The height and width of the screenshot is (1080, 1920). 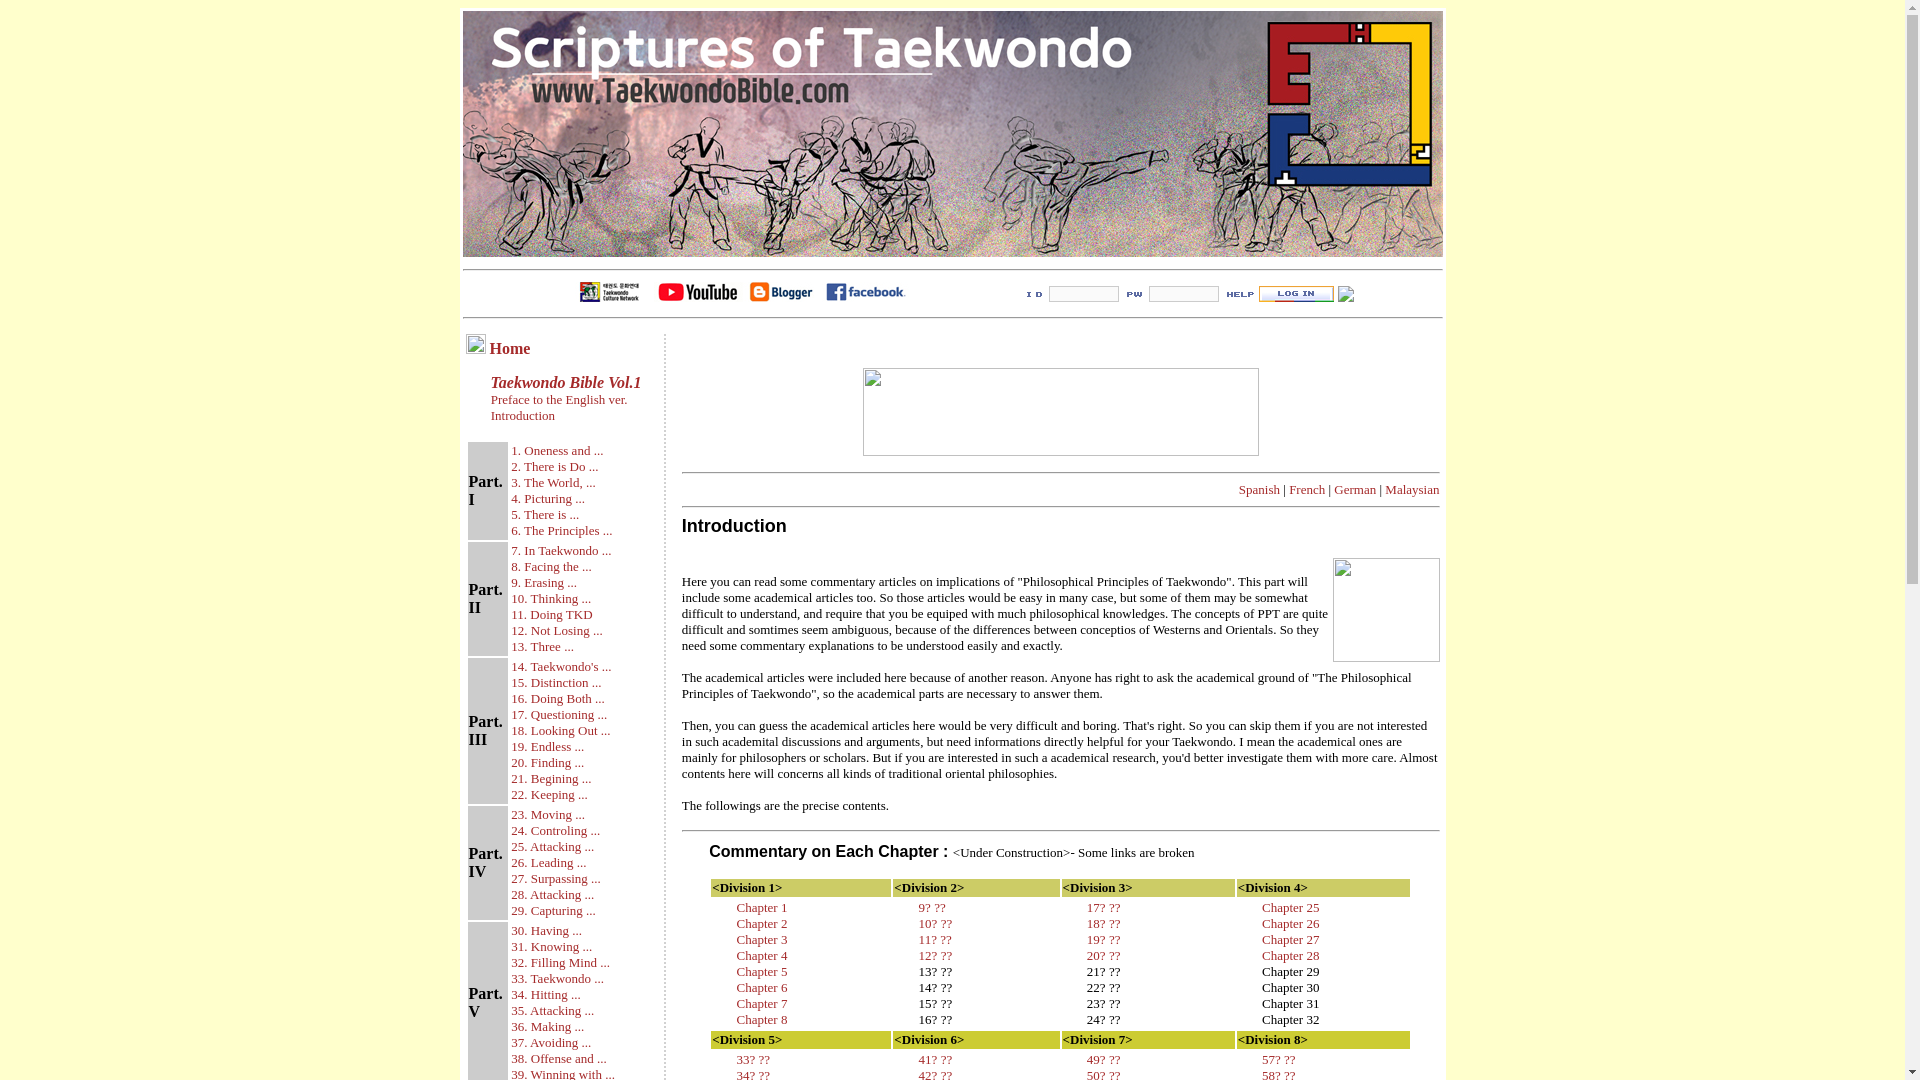 I want to click on 6. The Principles ..., so click(x=561, y=530).